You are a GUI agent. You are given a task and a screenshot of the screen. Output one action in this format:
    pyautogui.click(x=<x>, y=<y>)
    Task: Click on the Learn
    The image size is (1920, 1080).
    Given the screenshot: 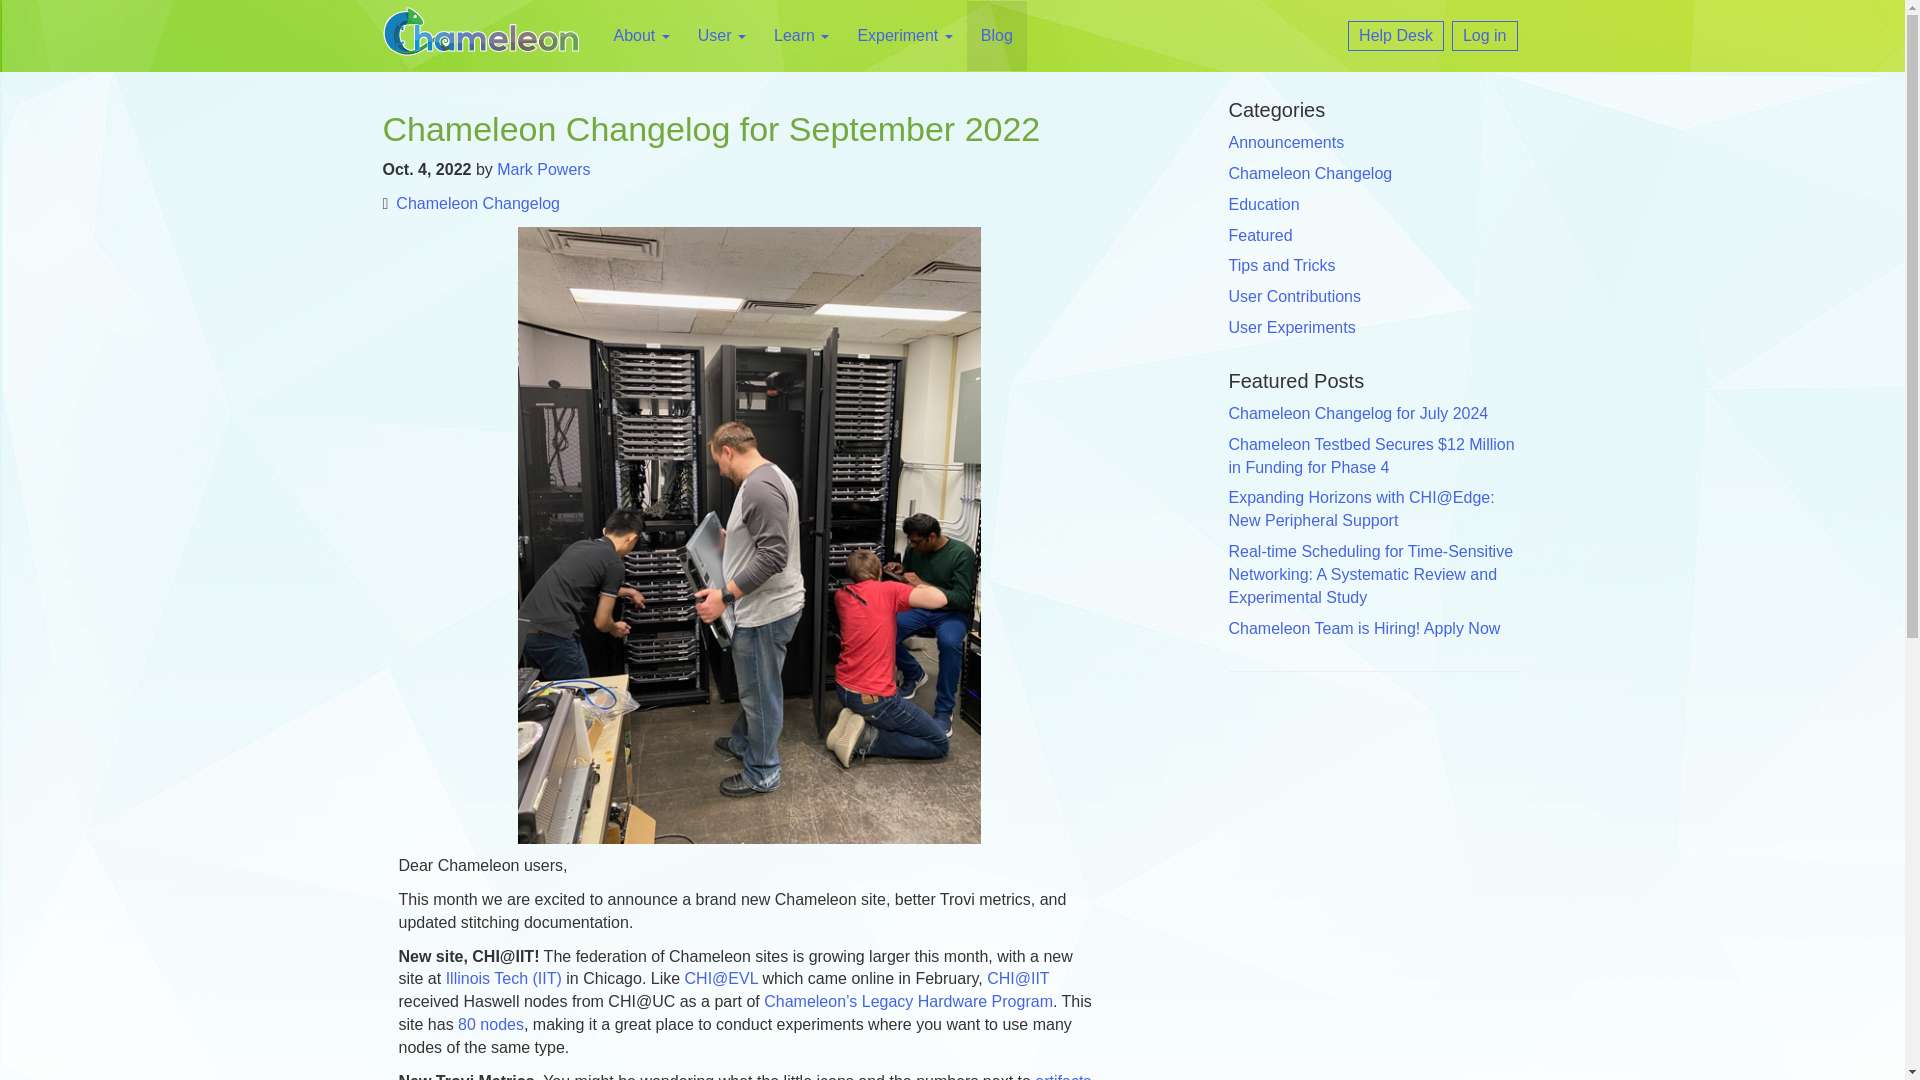 What is the action you would take?
    pyautogui.click(x=801, y=36)
    